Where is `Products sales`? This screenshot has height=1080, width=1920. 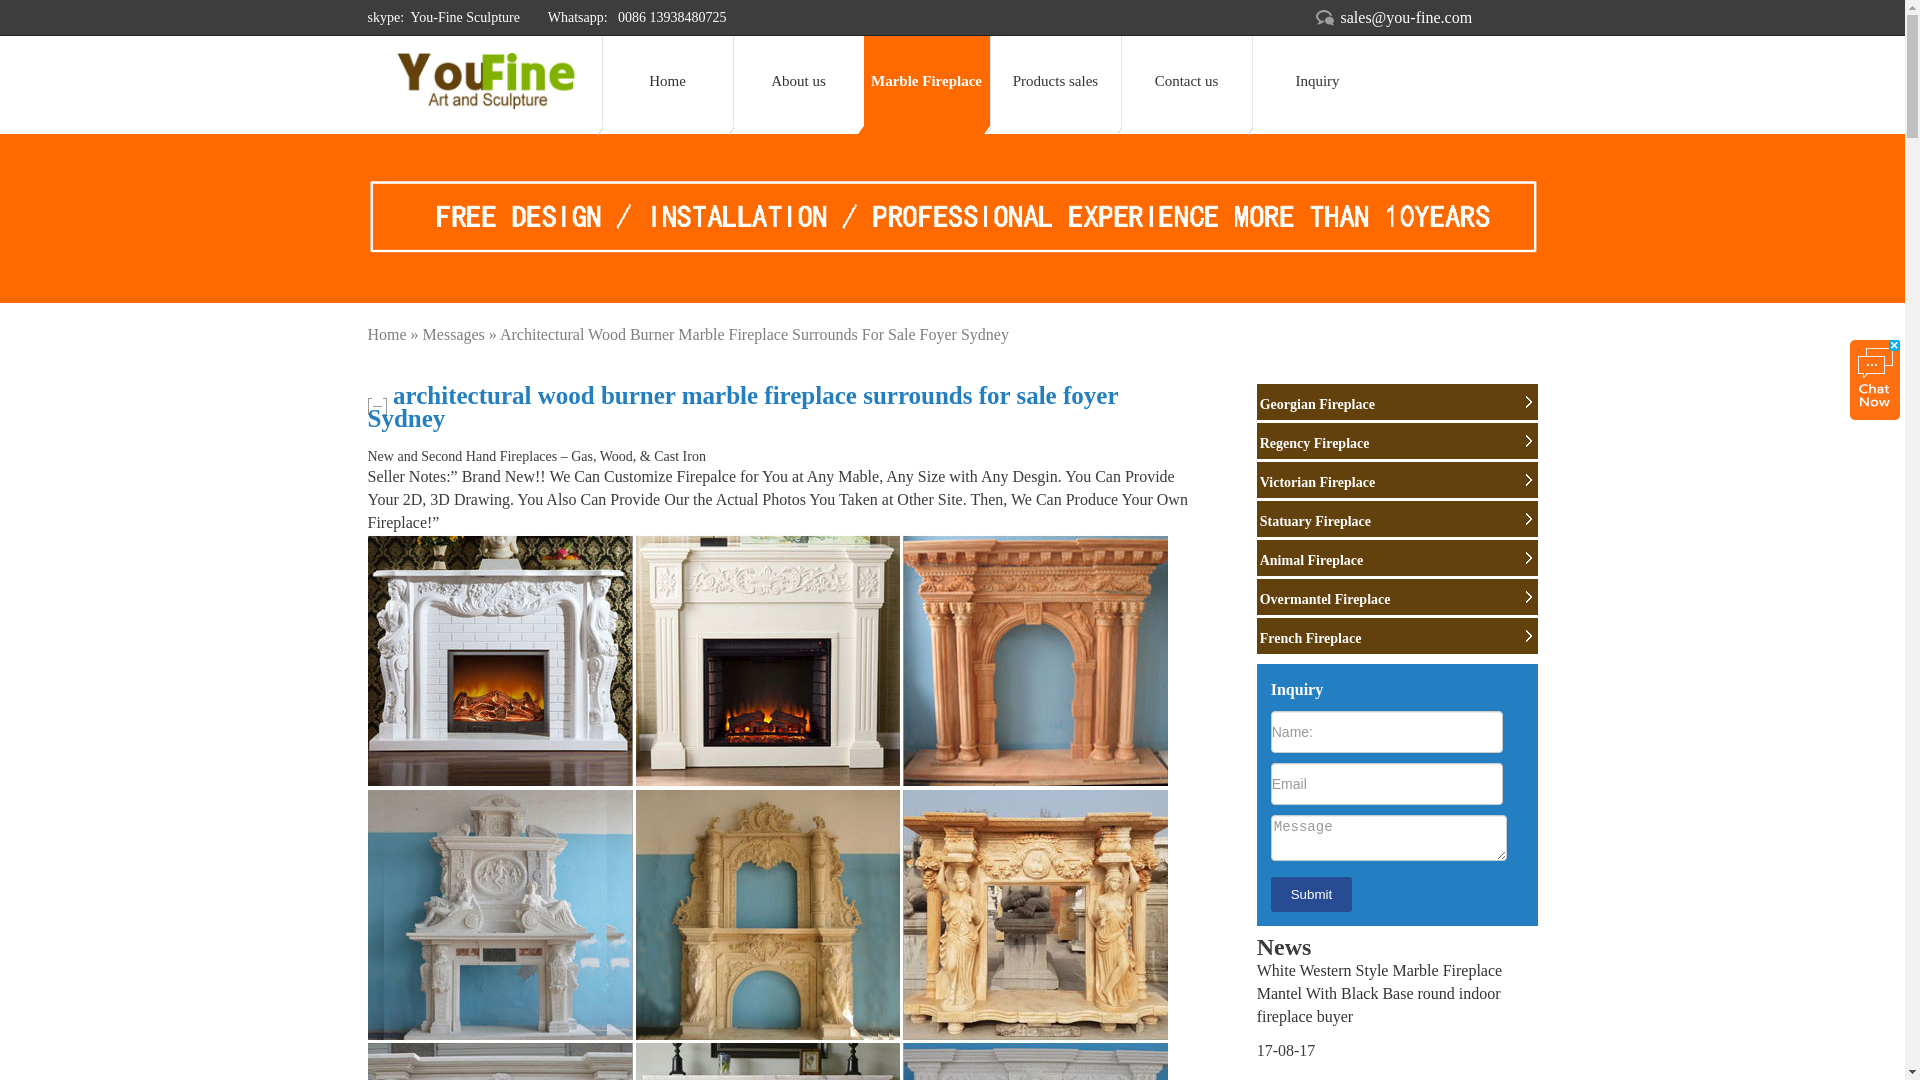 Products sales is located at coordinates (1056, 81).